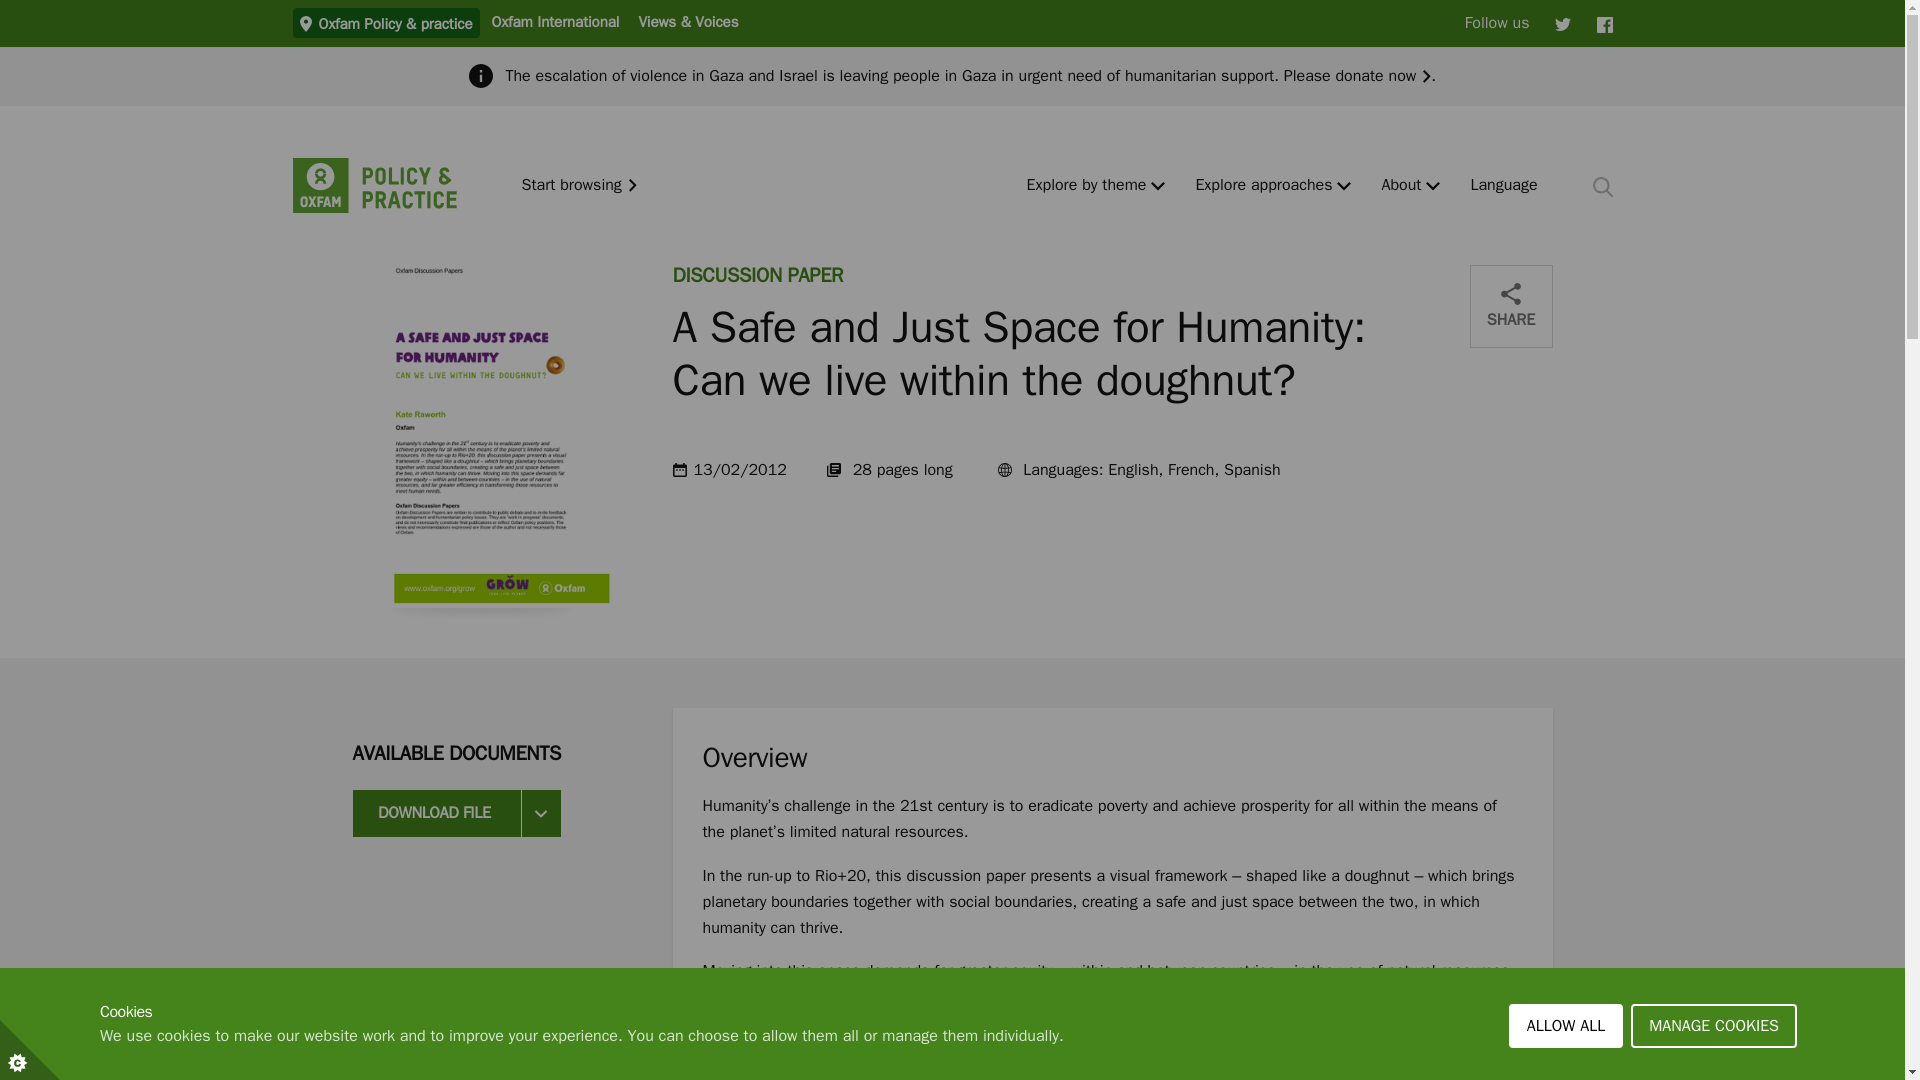 The height and width of the screenshot is (1080, 1920). I want to click on Skip to content, so click(15, 8).